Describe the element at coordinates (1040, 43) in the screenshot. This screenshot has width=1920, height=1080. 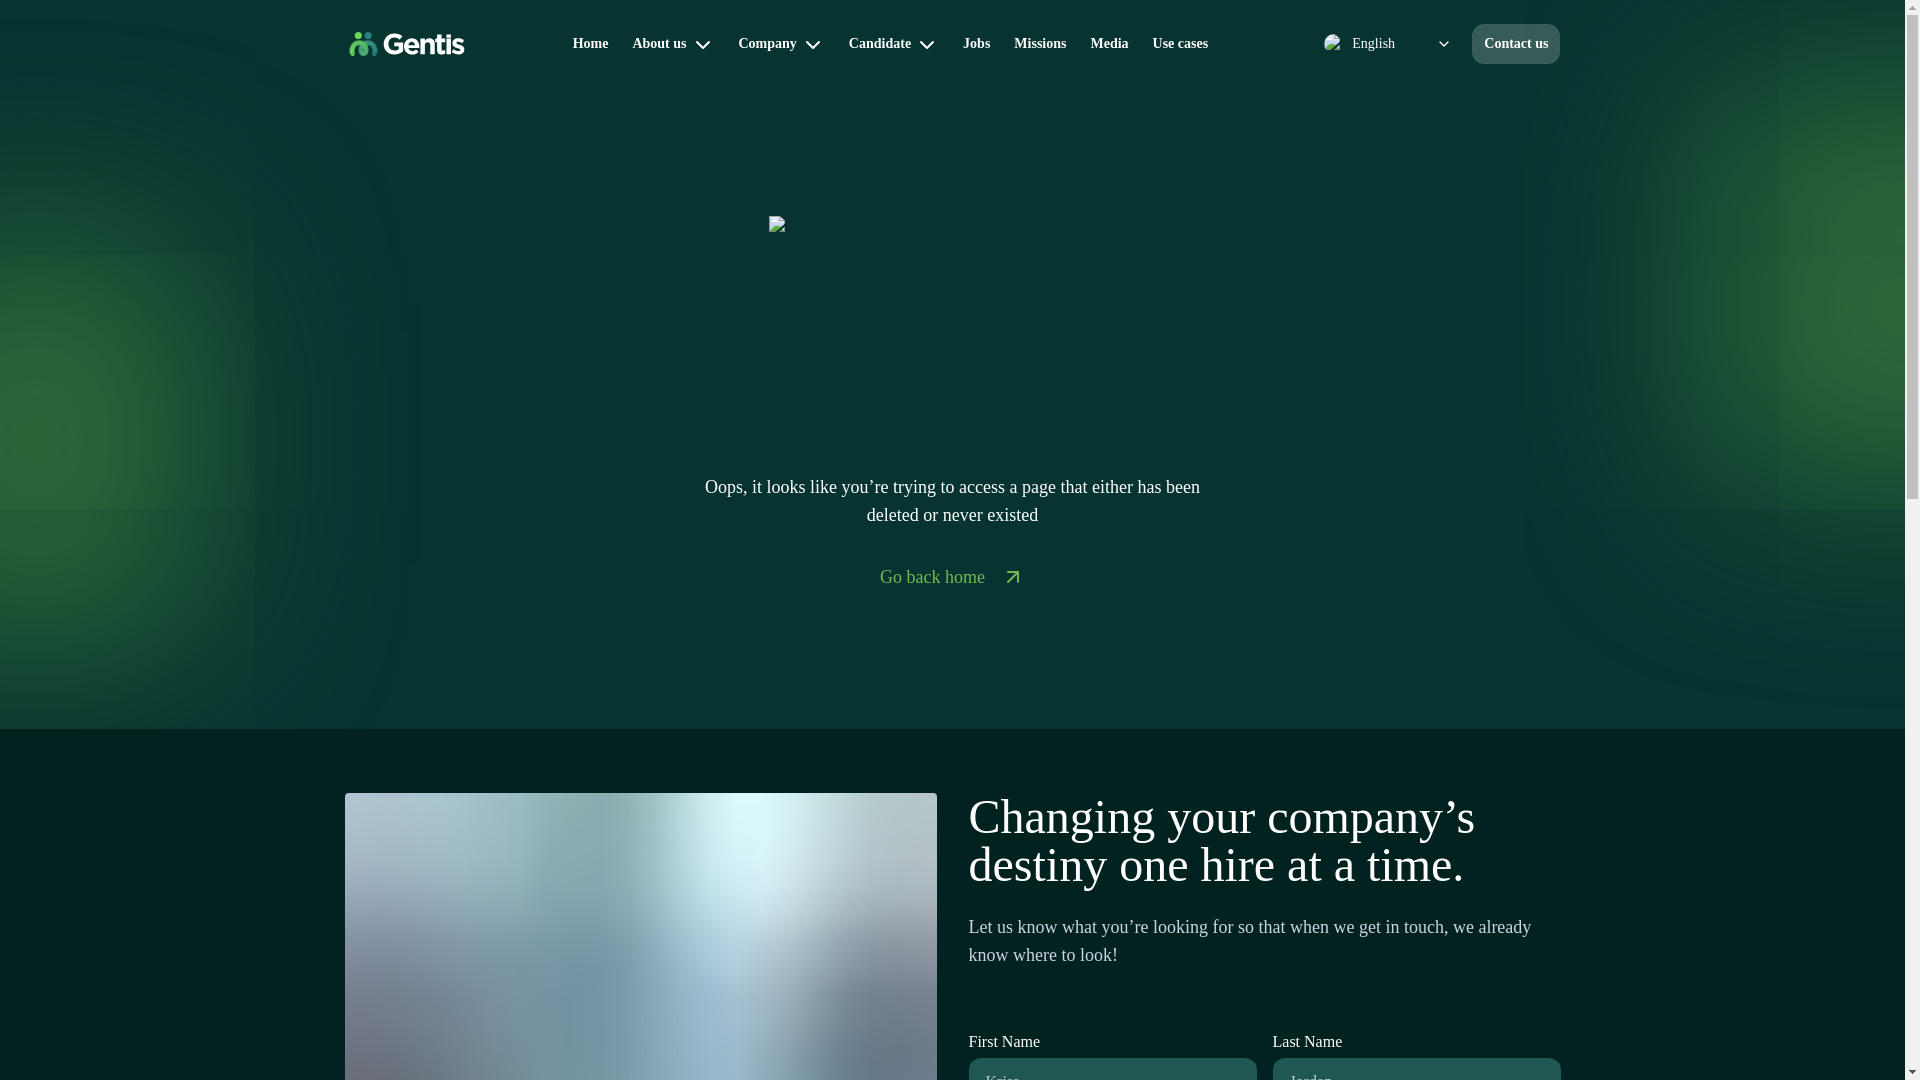
I see `Missions` at that location.